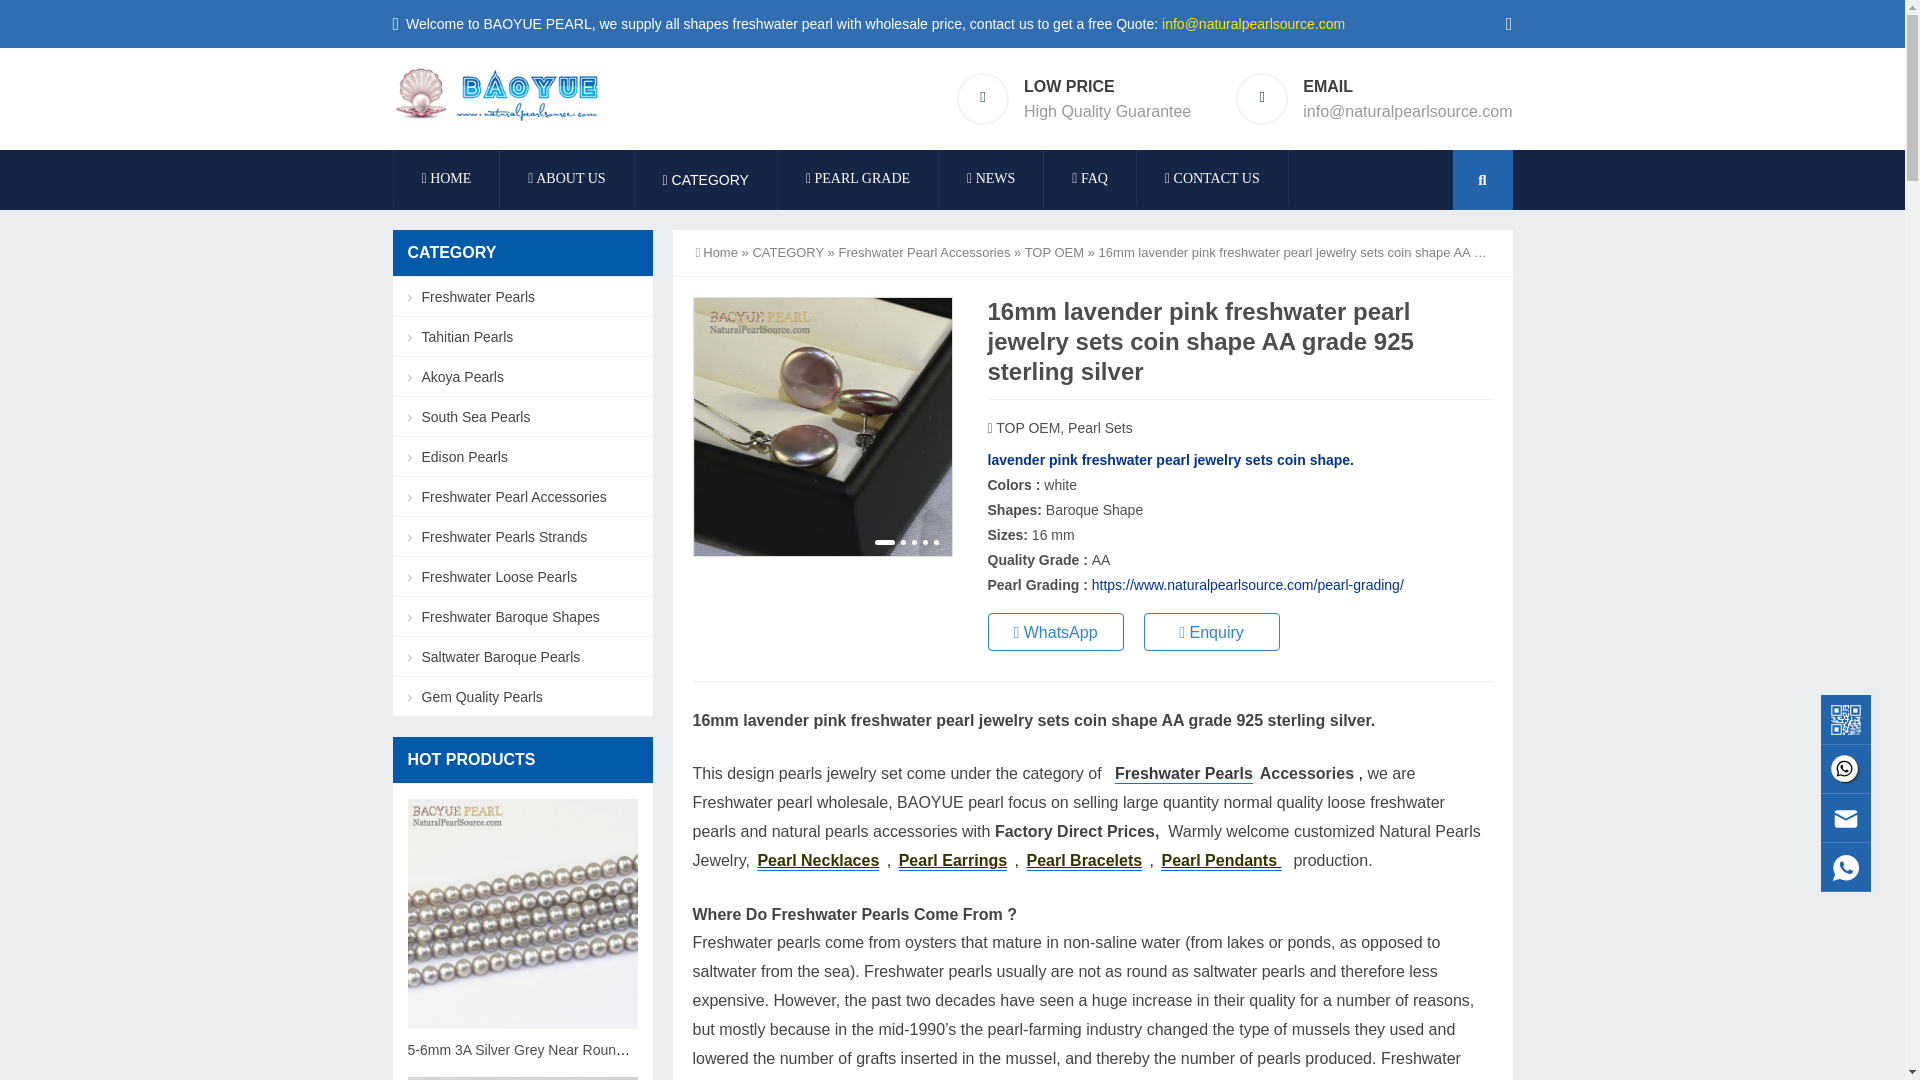  What do you see at coordinates (522, 1078) in the screenshot?
I see `4-5mm Potato AA grade Freshwater Natural pearl wholesale` at bounding box center [522, 1078].